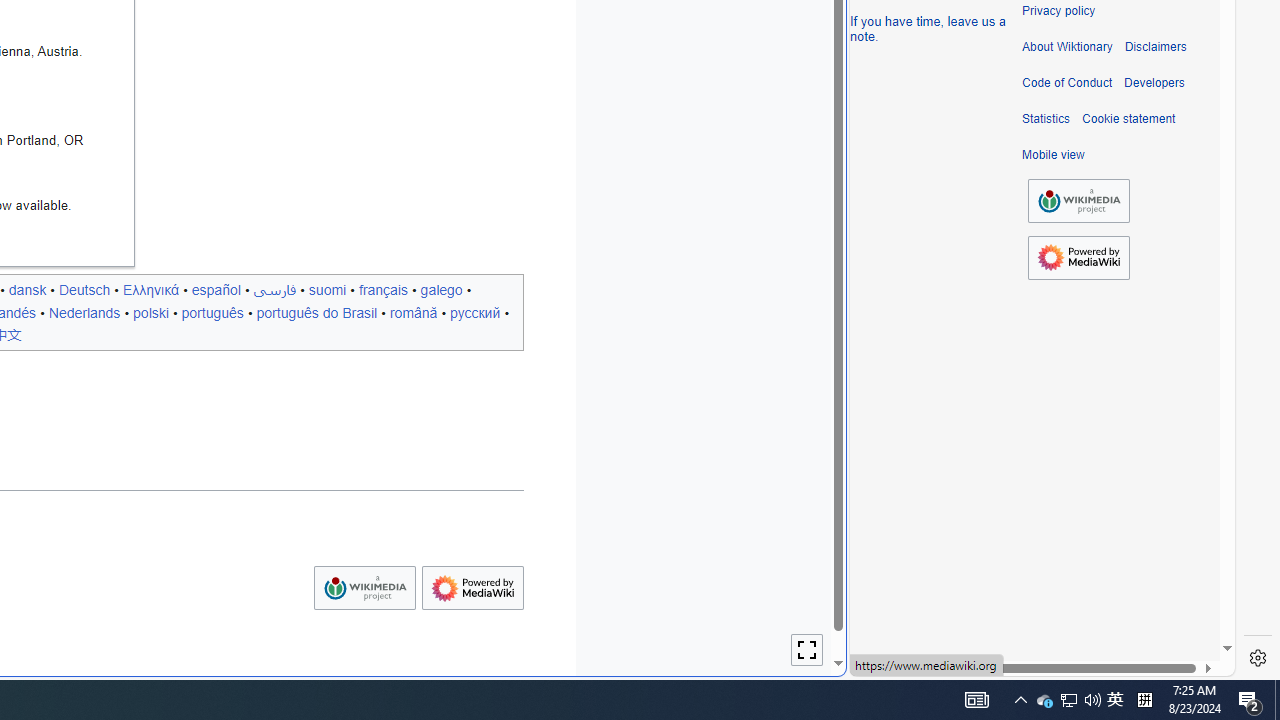 This screenshot has width=1280, height=720. I want to click on AutomationID: footer-copyrightico, so click(1078, 200).